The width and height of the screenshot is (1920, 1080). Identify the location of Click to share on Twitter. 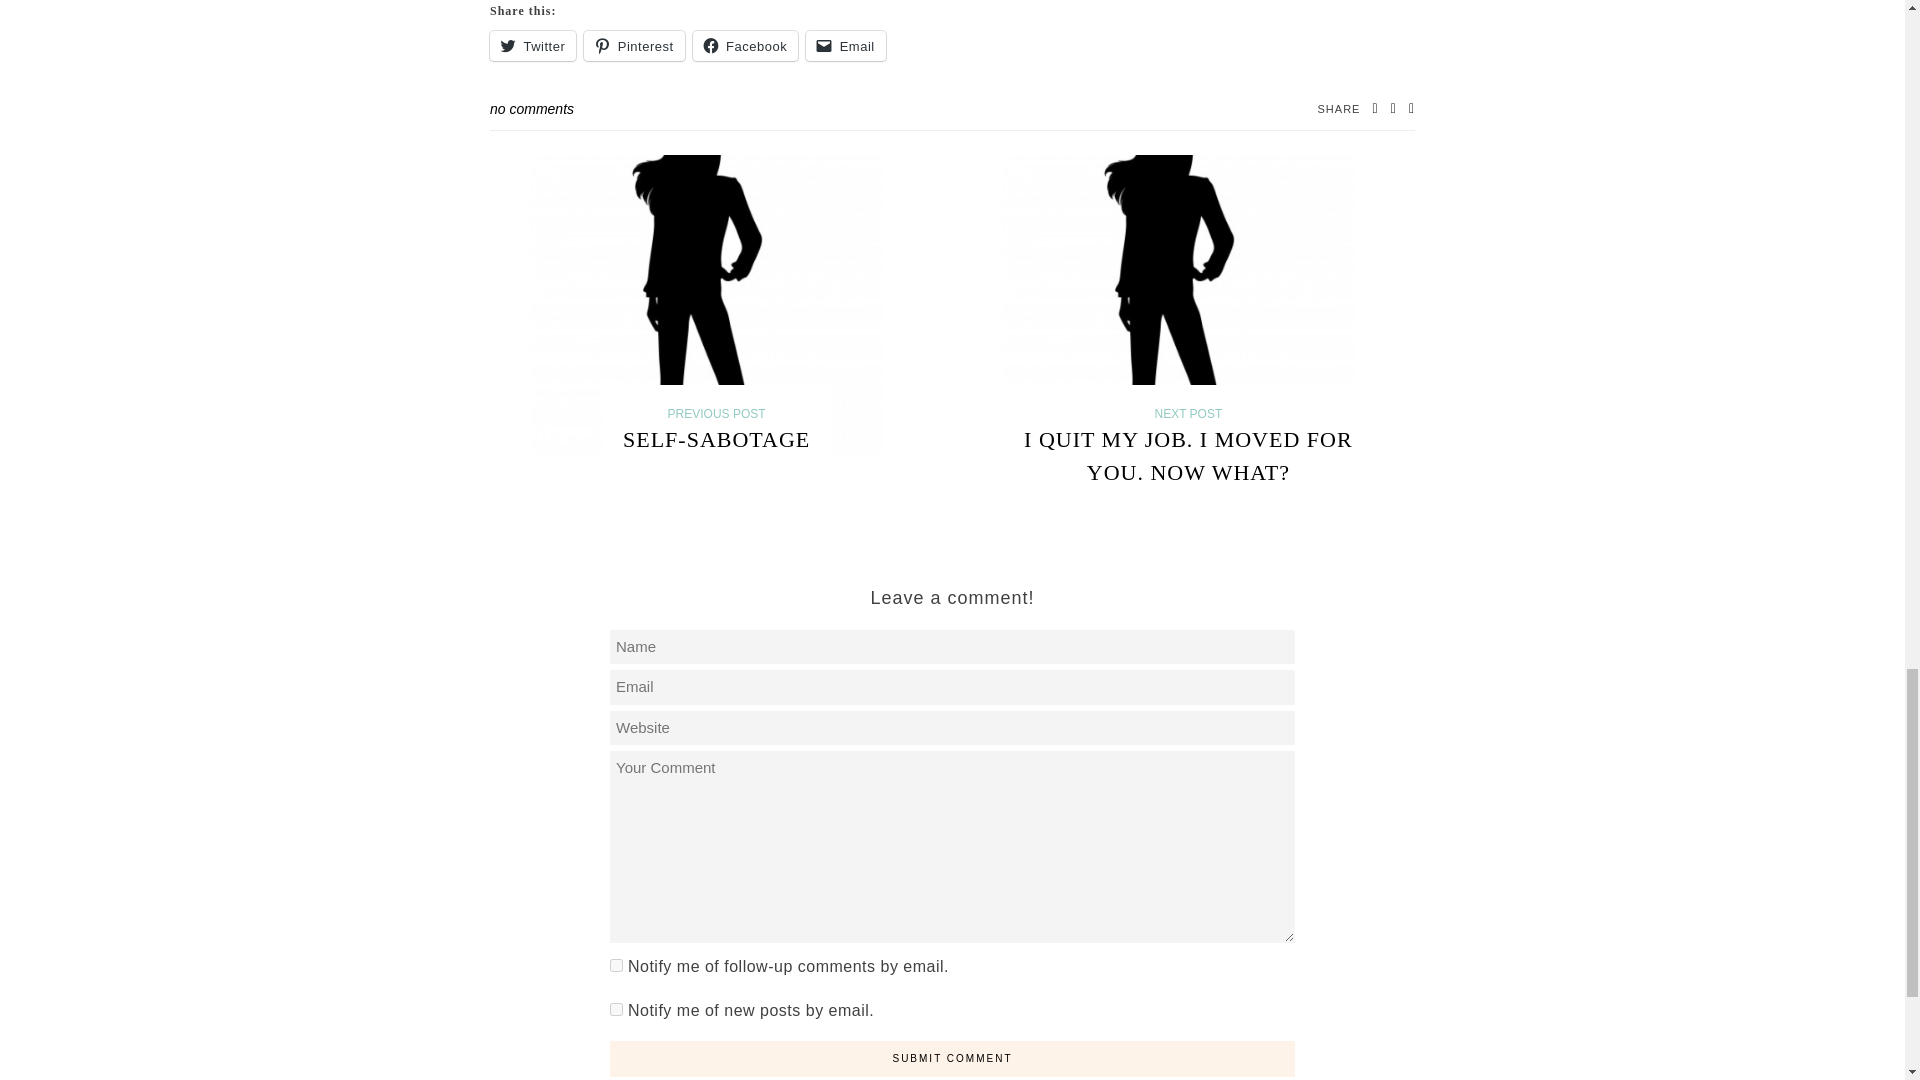
(532, 46).